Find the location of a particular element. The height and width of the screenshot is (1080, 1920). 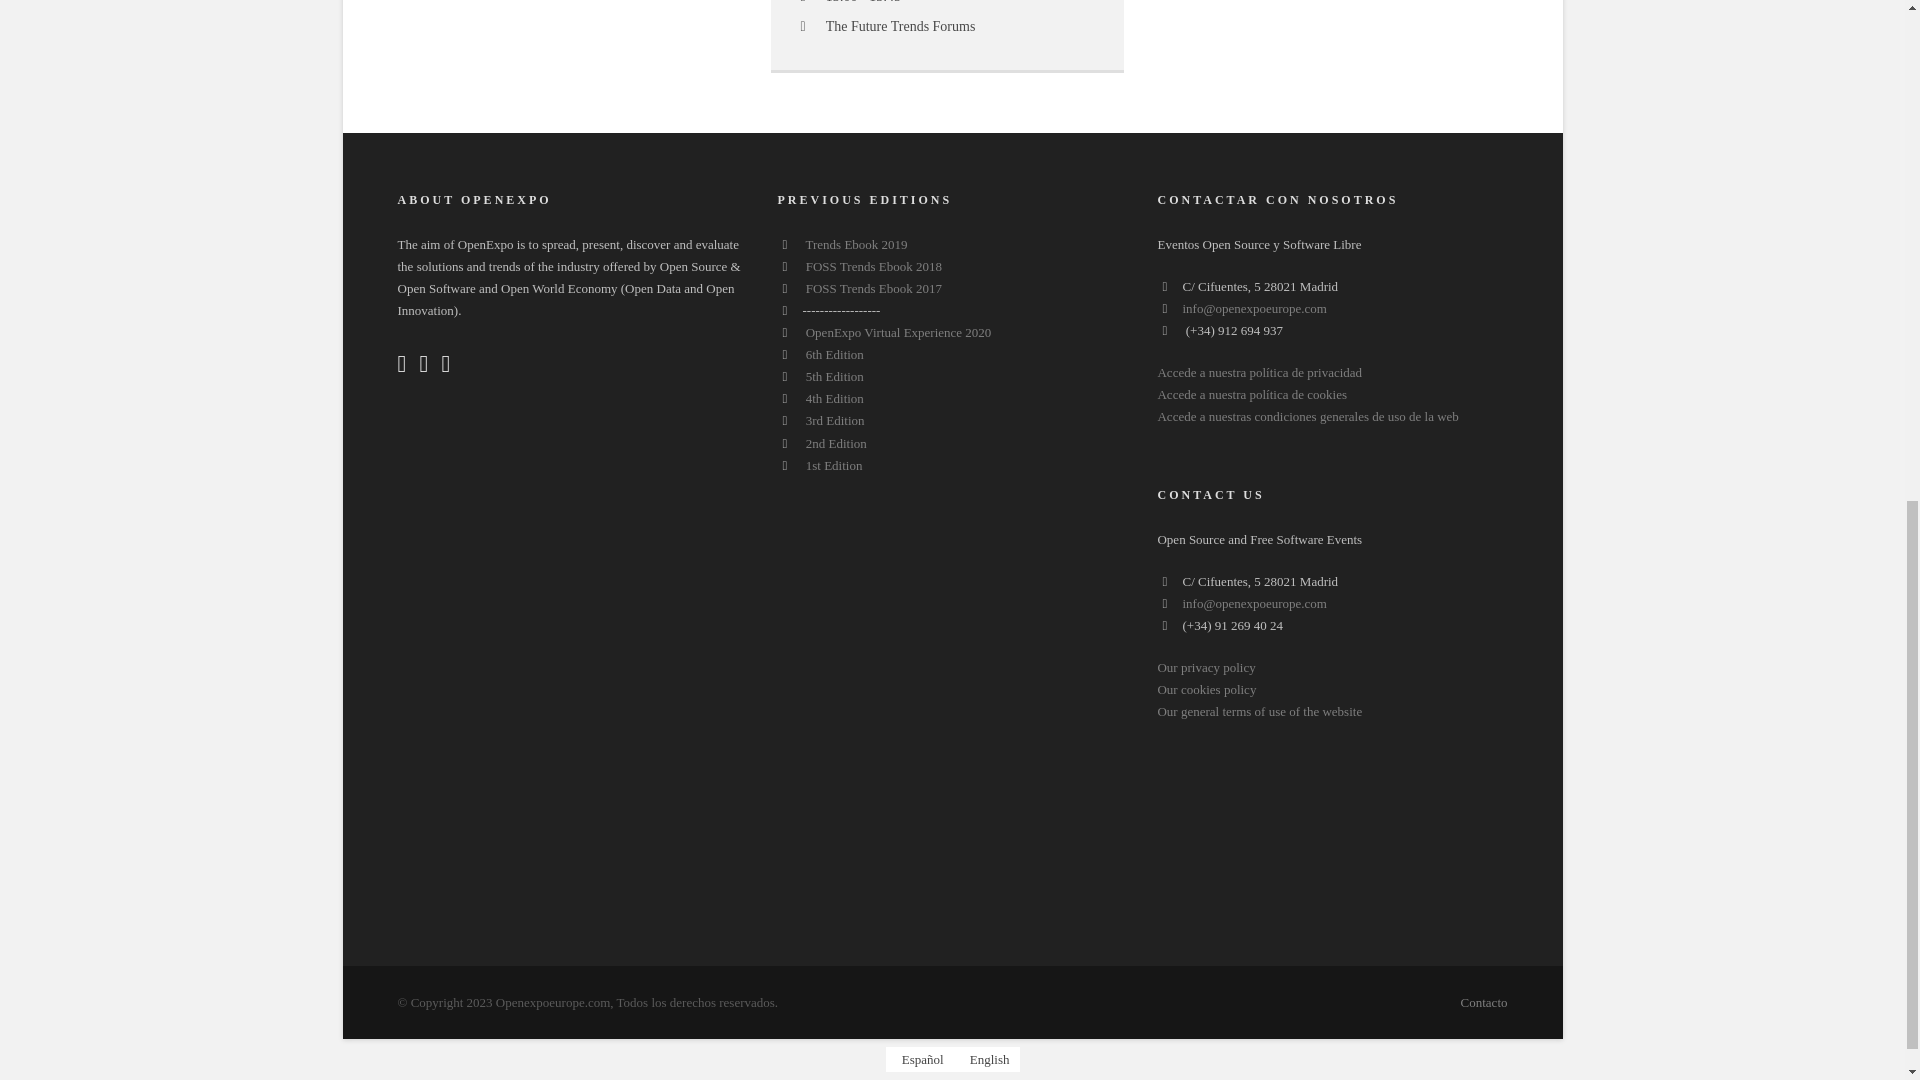

English is located at coordinates (986, 1060).